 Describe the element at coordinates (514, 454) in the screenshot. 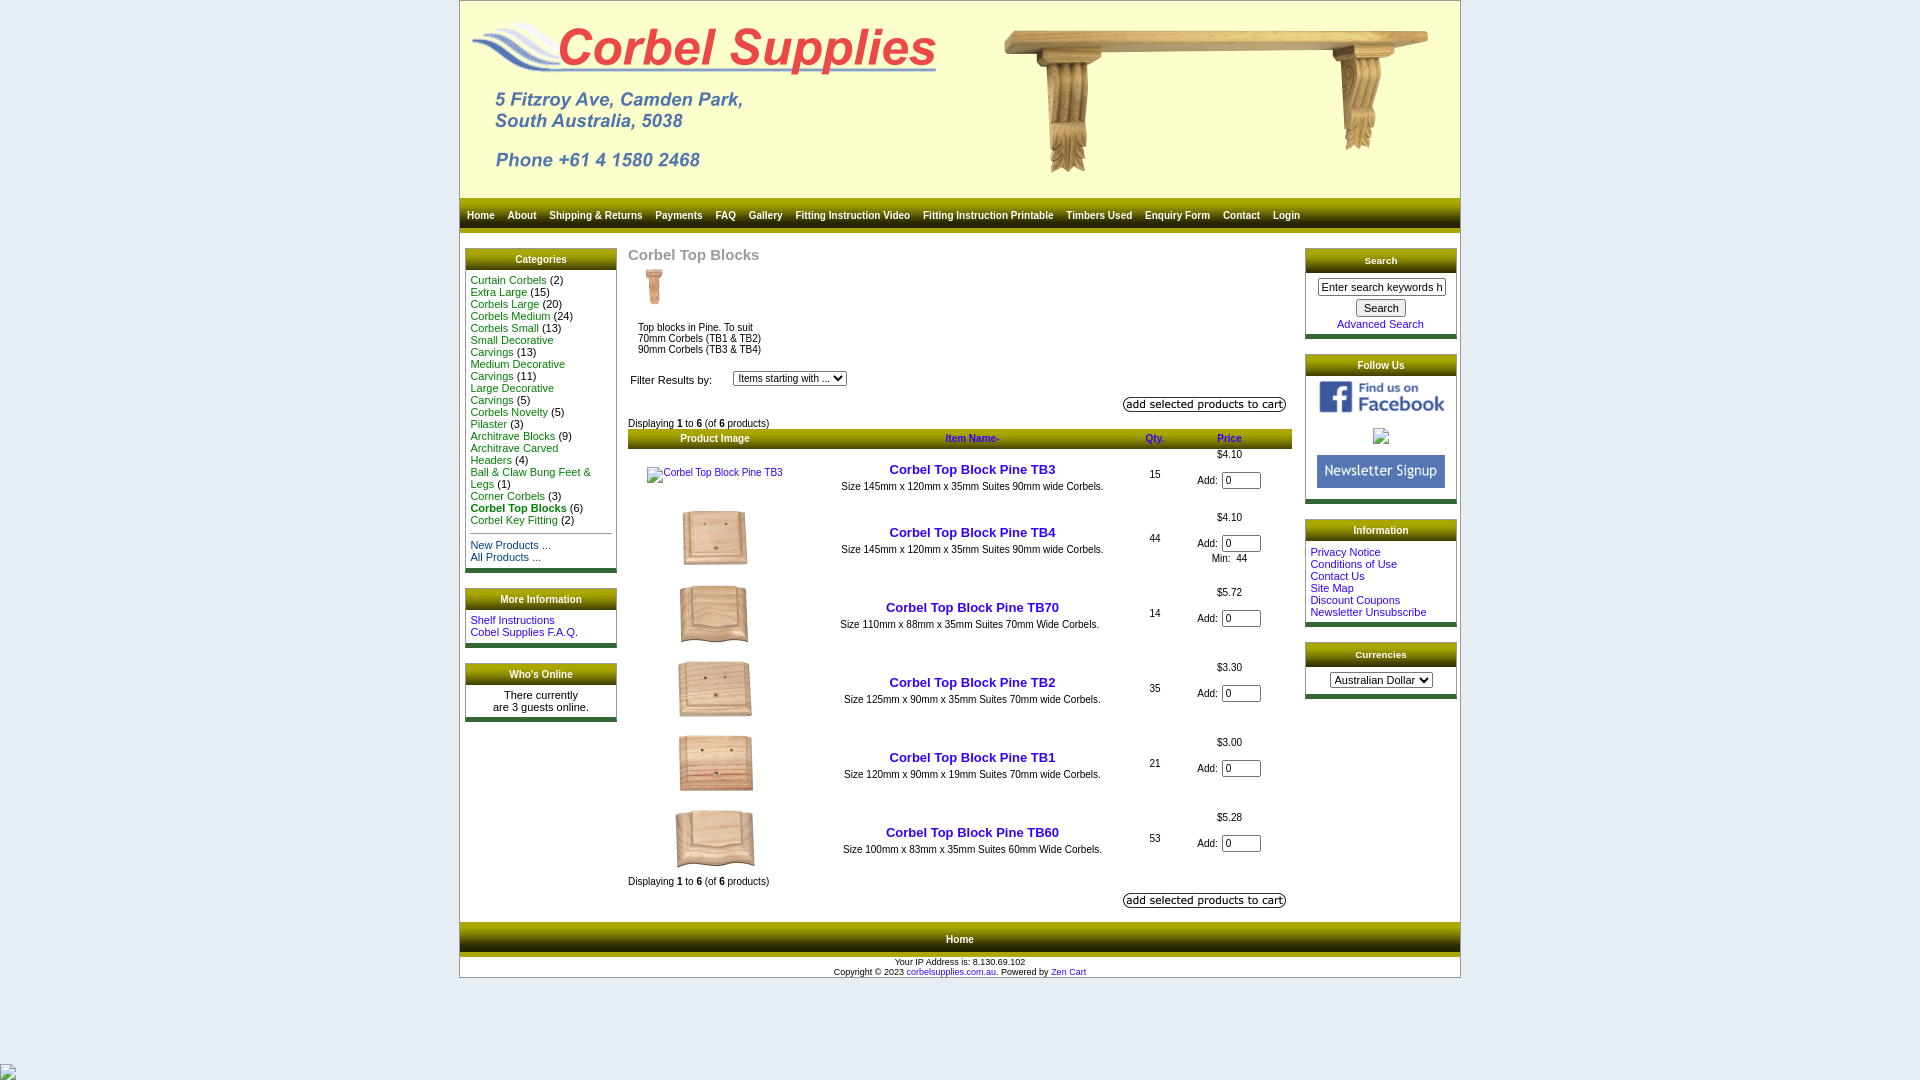

I see `Architrave Carved Headers` at that location.